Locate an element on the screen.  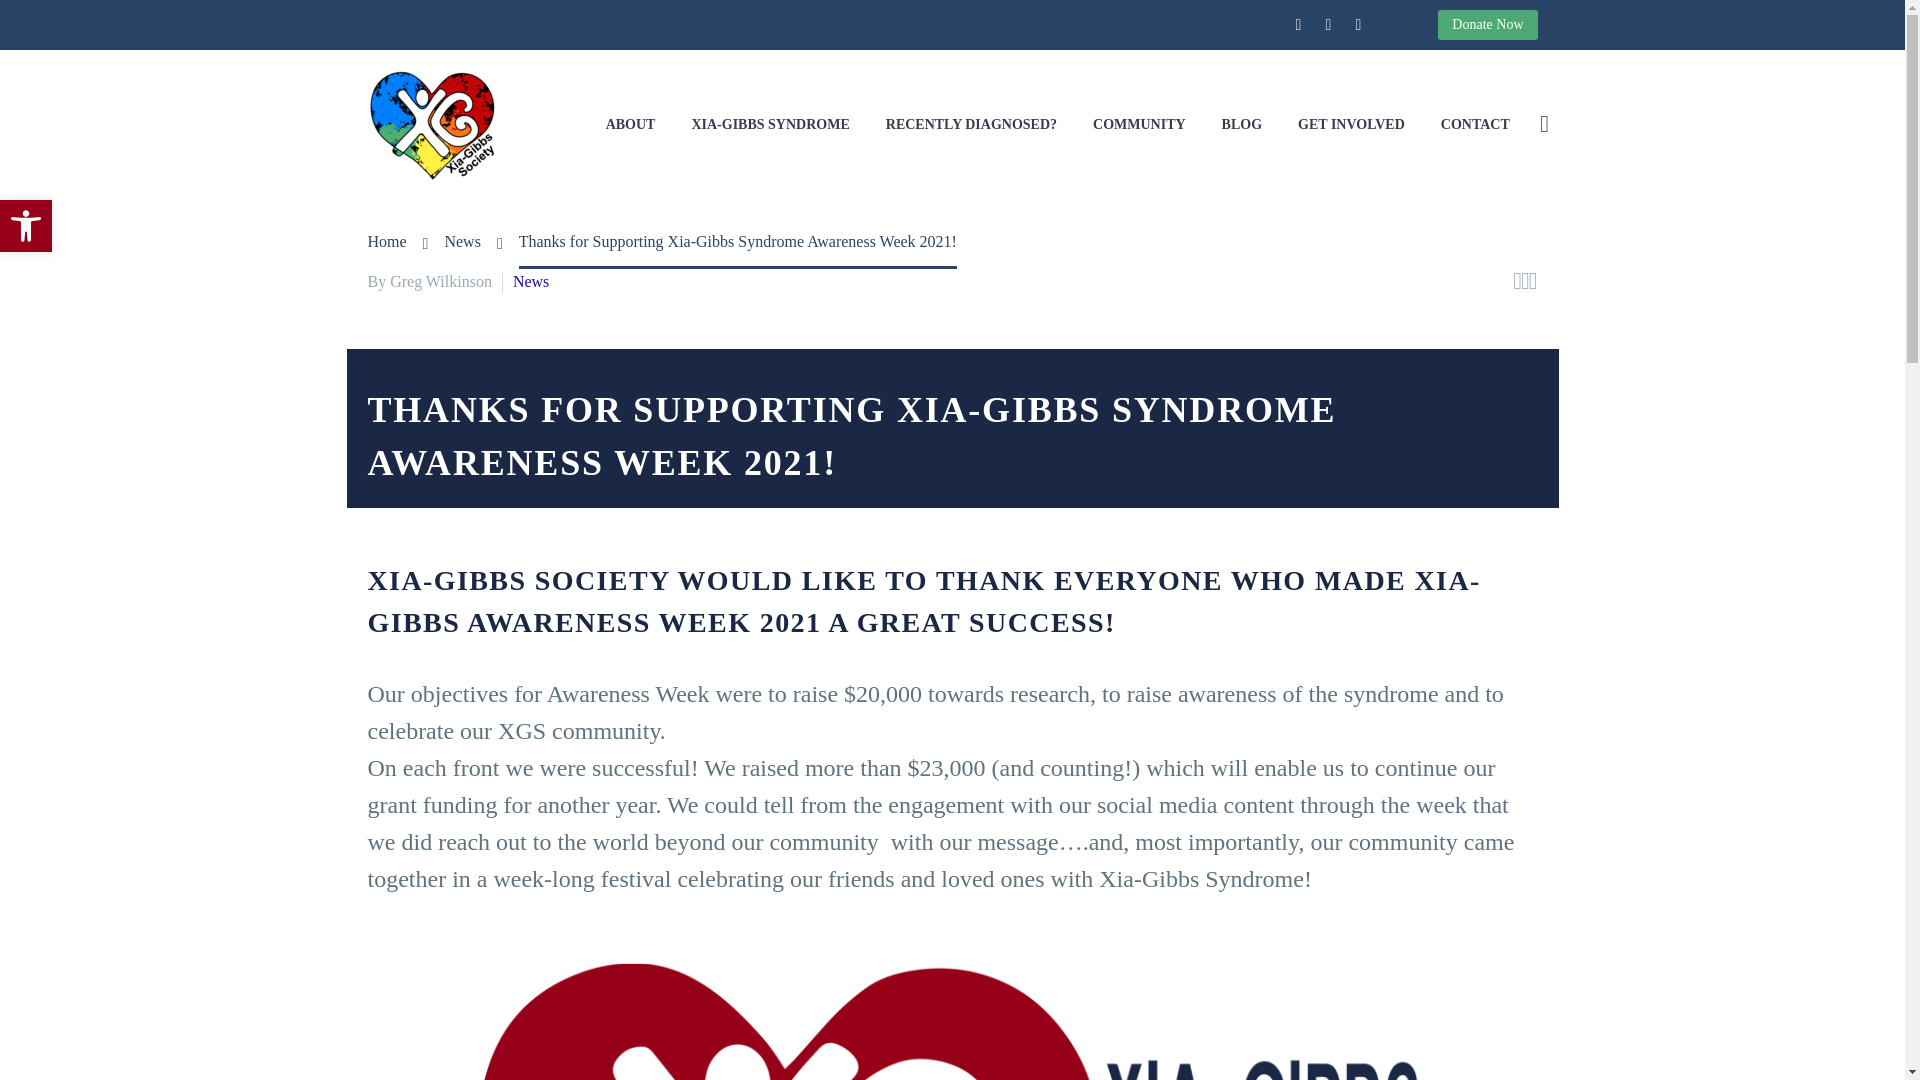
COMMUNITY is located at coordinates (1242, 124).